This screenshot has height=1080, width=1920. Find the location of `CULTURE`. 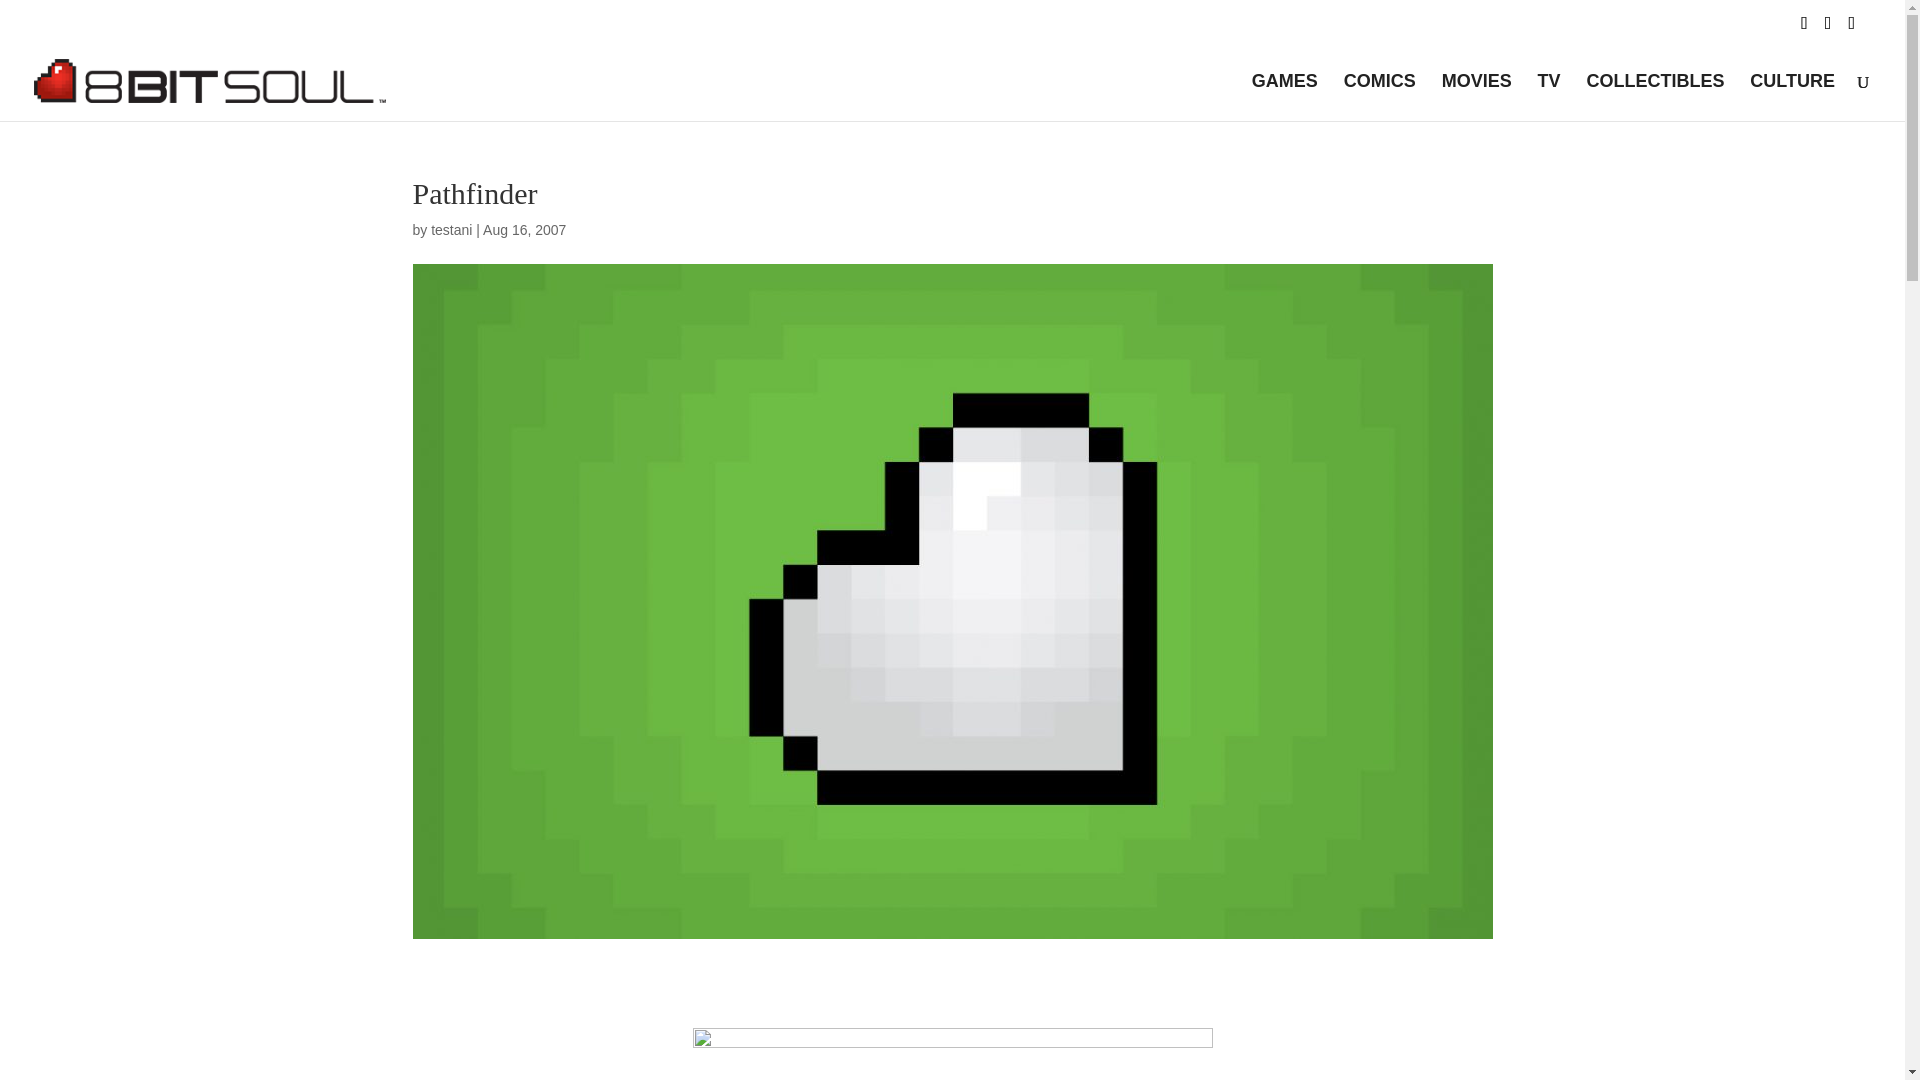

CULTURE is located at coordinates (1792, 97).